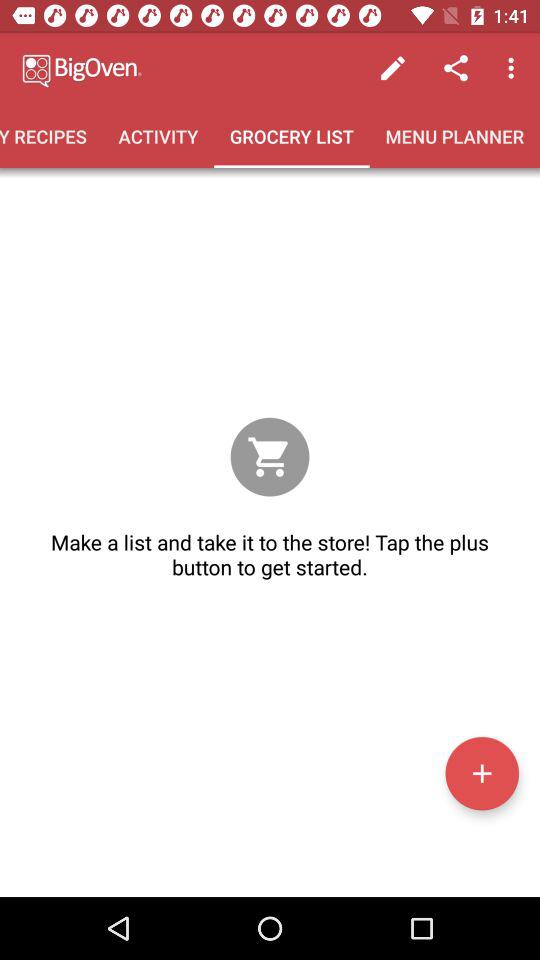  I want to click on press the item above menu planner, so click(514, 68).